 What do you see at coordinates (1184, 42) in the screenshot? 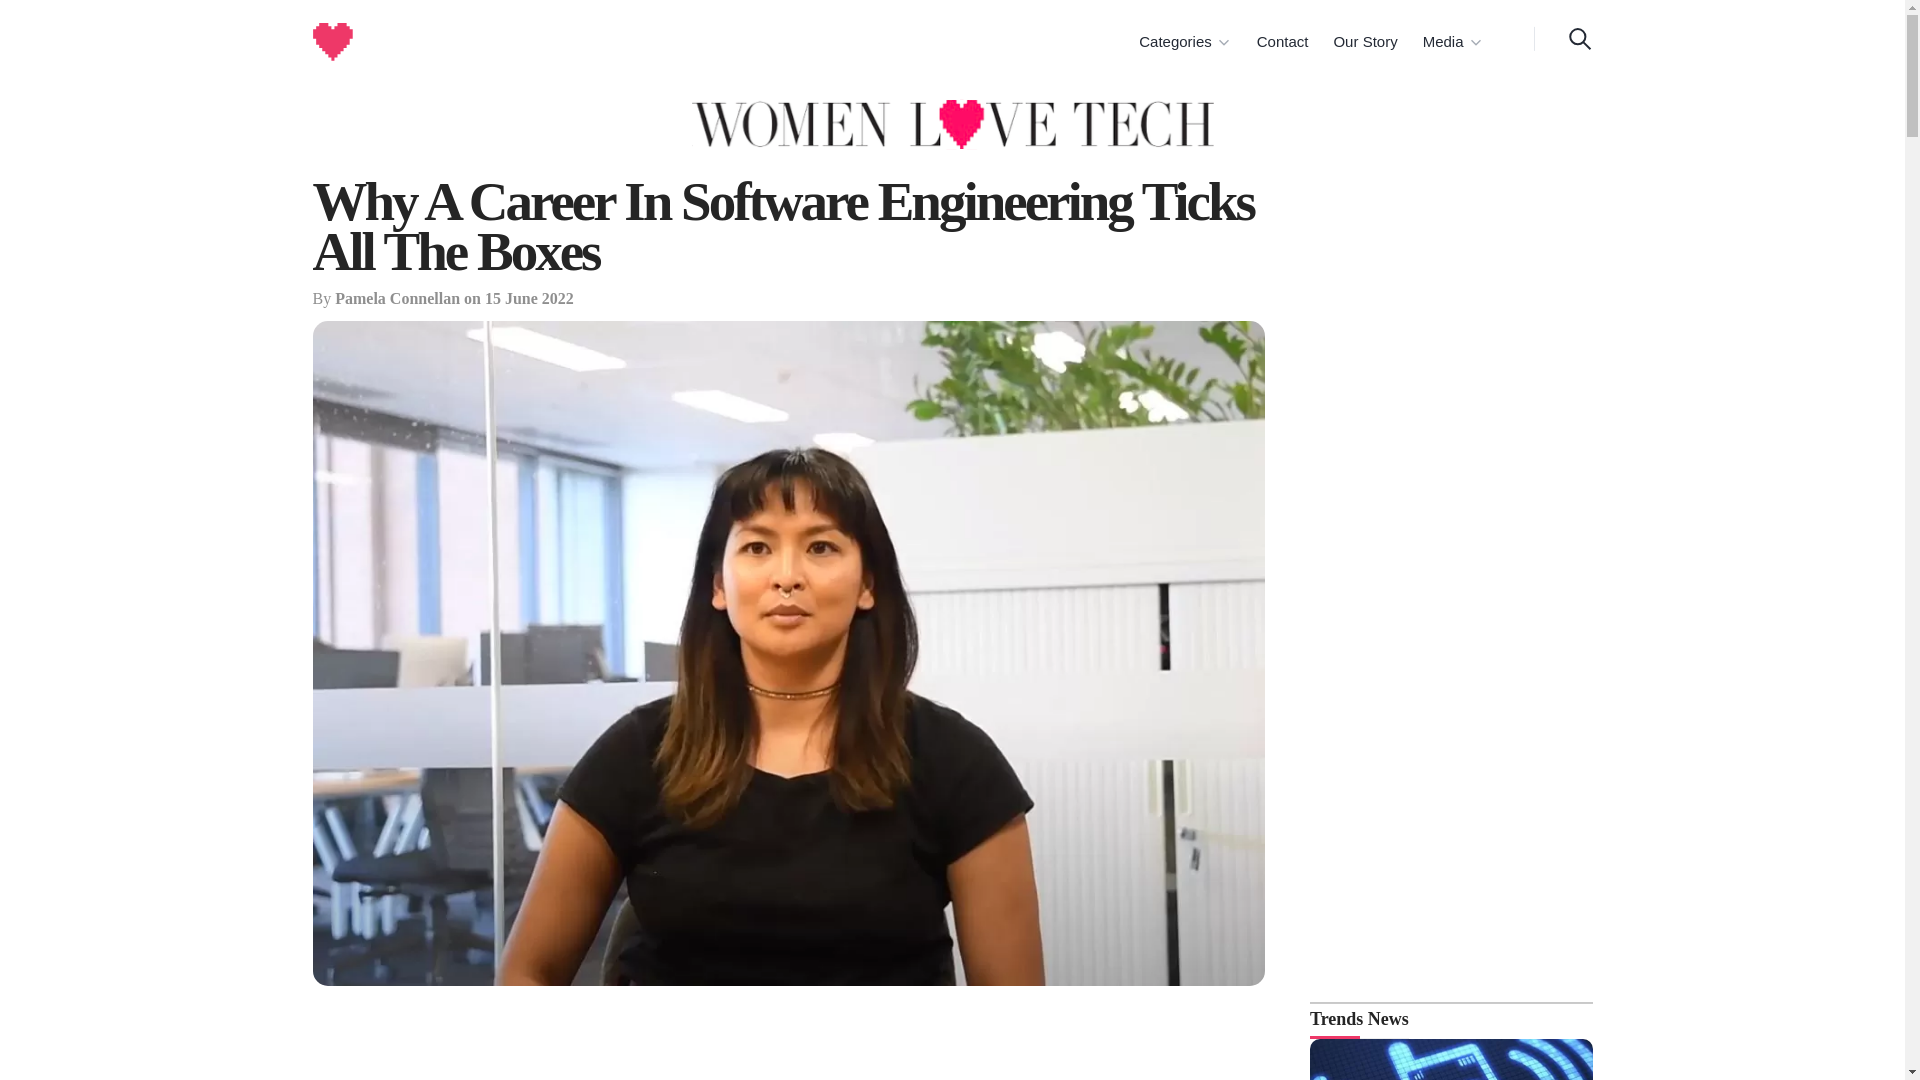
I see `Categories` at bounding box center [1184, 42].